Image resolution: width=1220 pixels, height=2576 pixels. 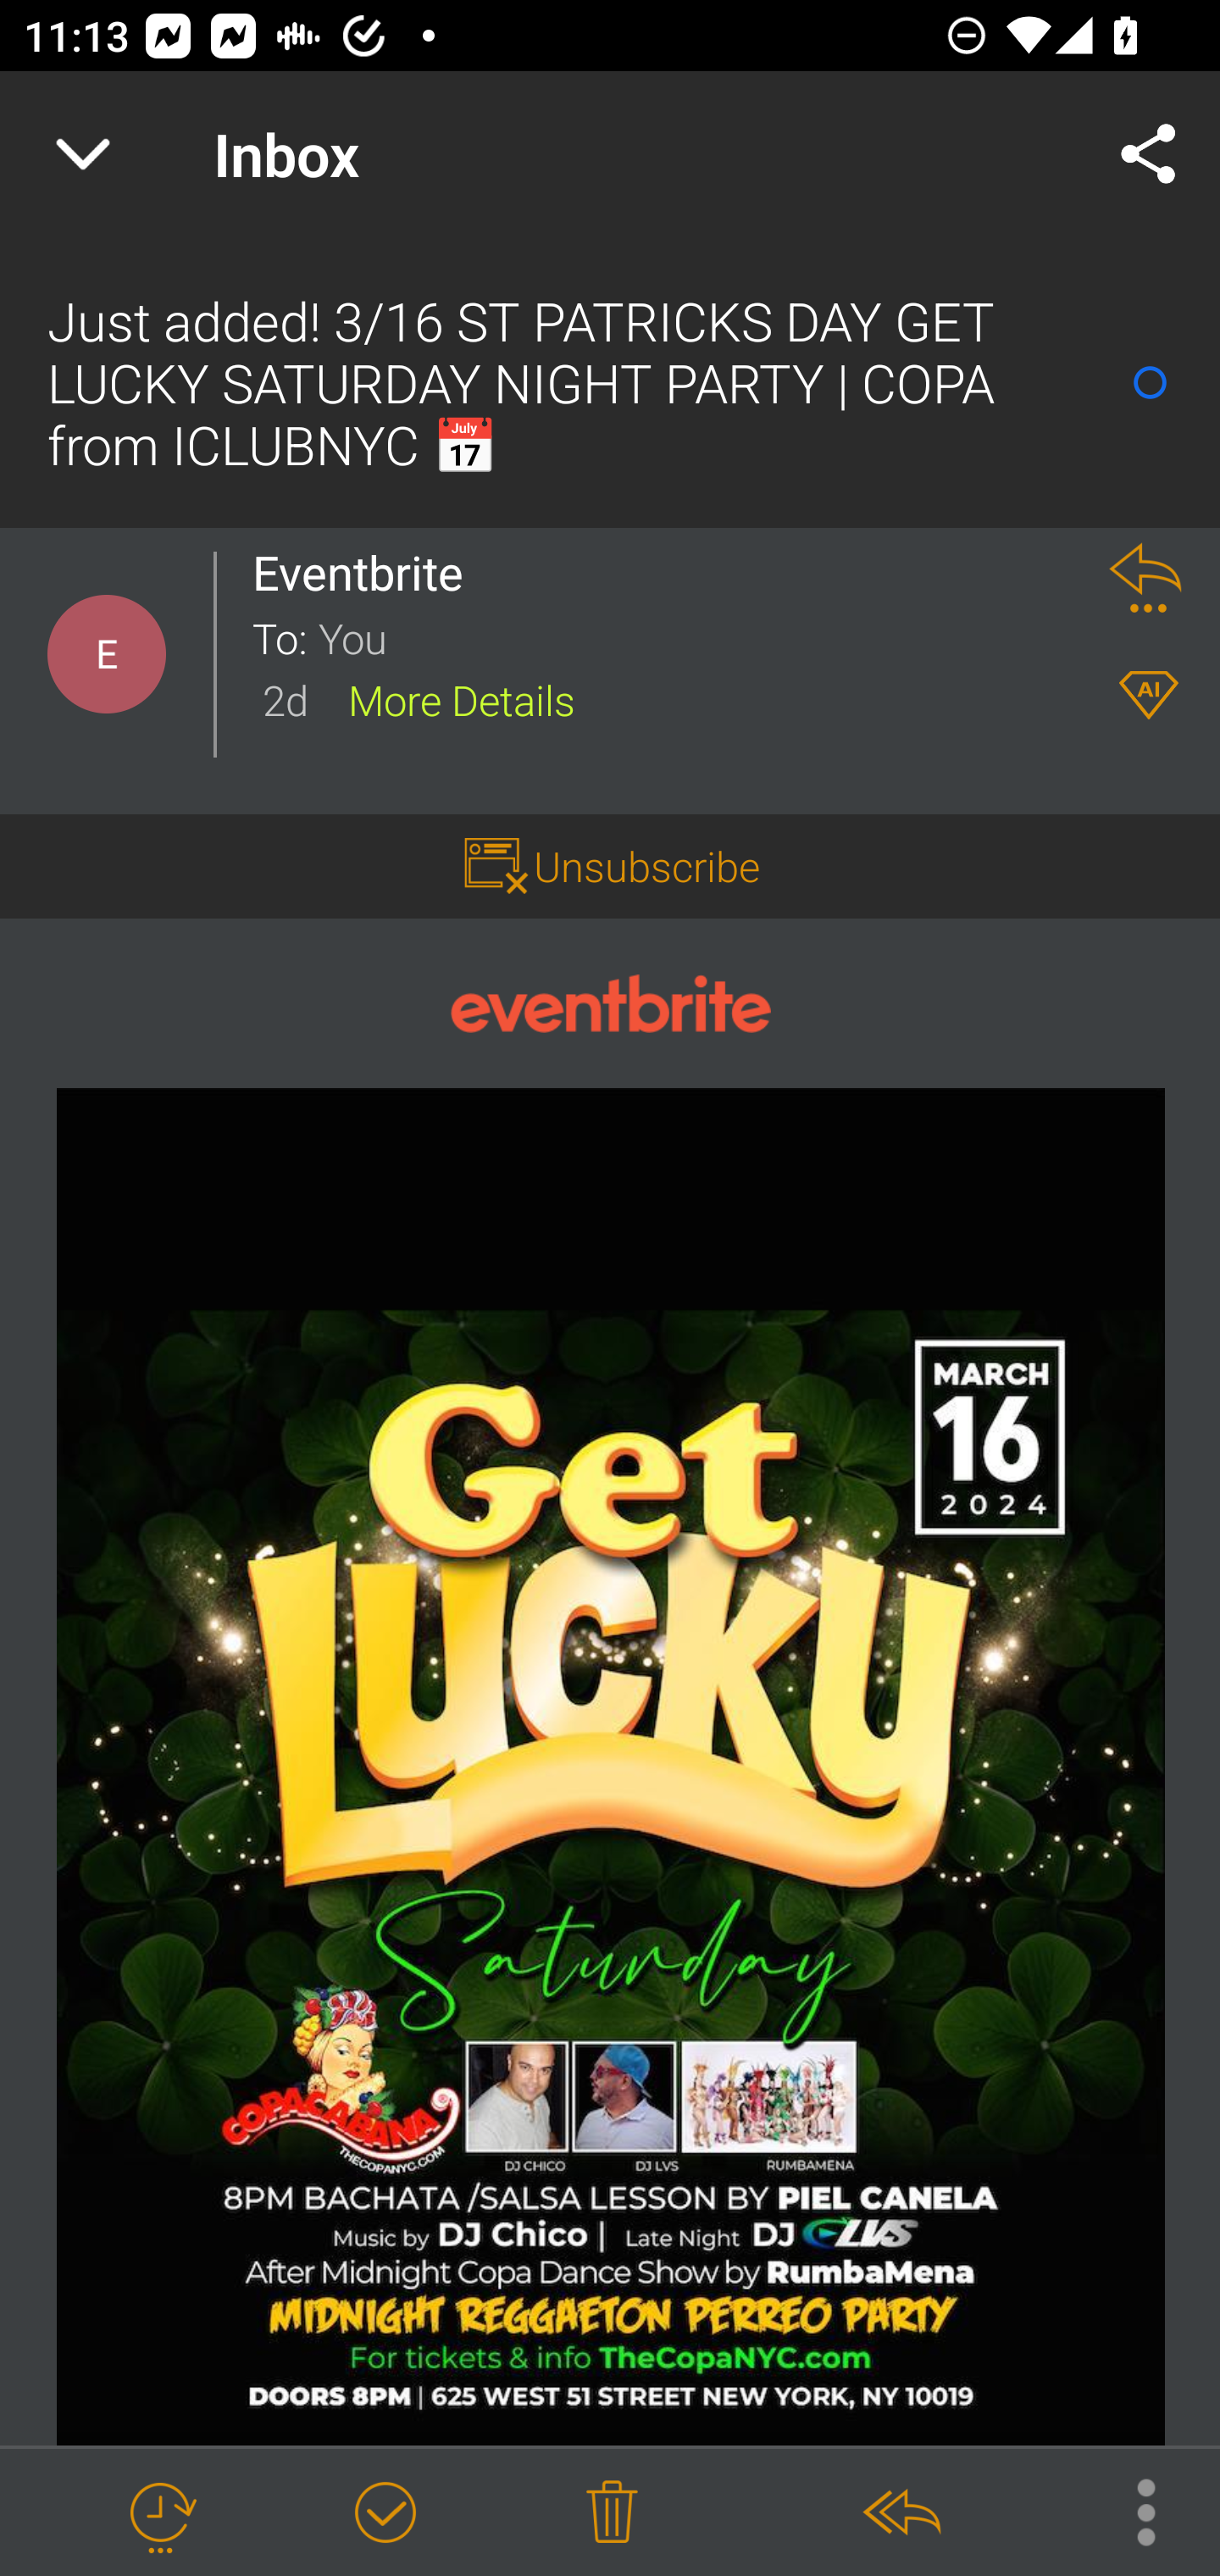 I want to click on You, so click(x=693, y=636).